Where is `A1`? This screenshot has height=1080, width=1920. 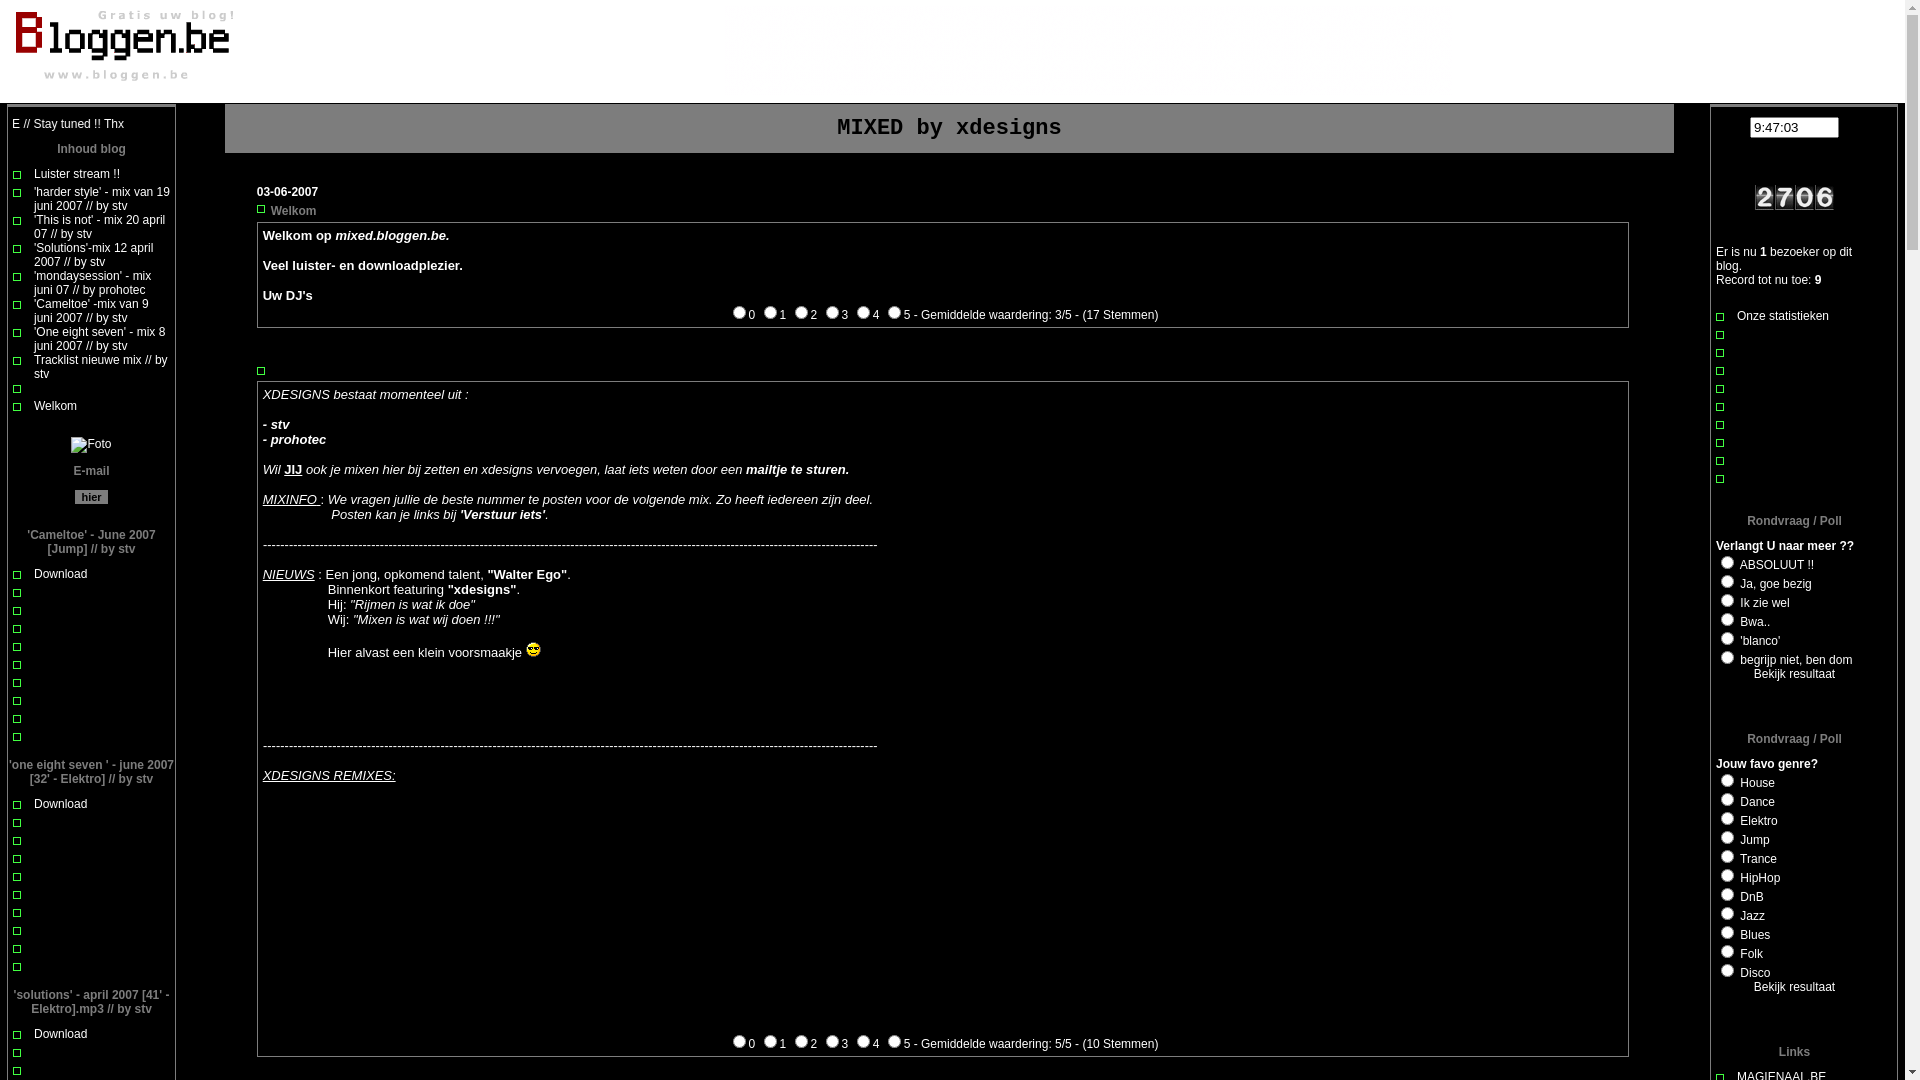 A1 is located at coordinates (1728, 562).